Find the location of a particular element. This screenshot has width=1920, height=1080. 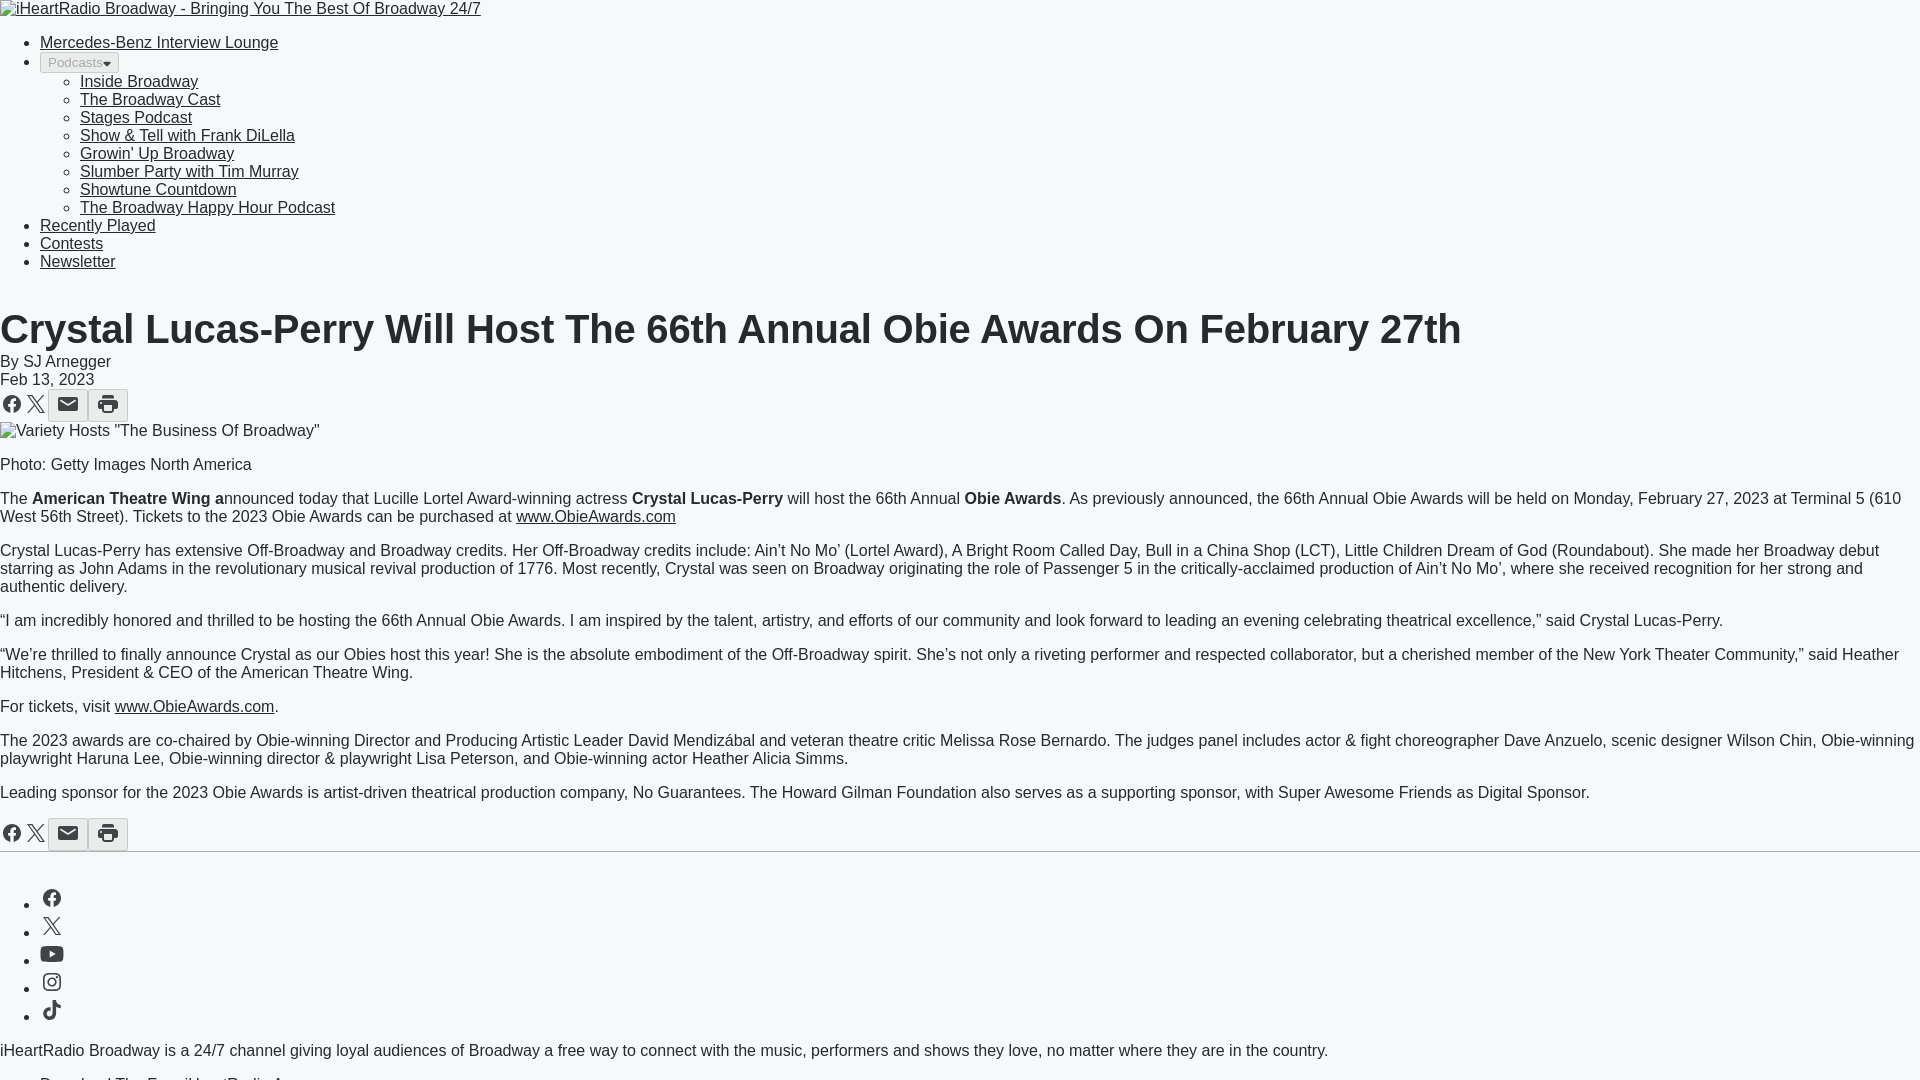

www.ObieAwards.com is located at coordinates (194, 706).